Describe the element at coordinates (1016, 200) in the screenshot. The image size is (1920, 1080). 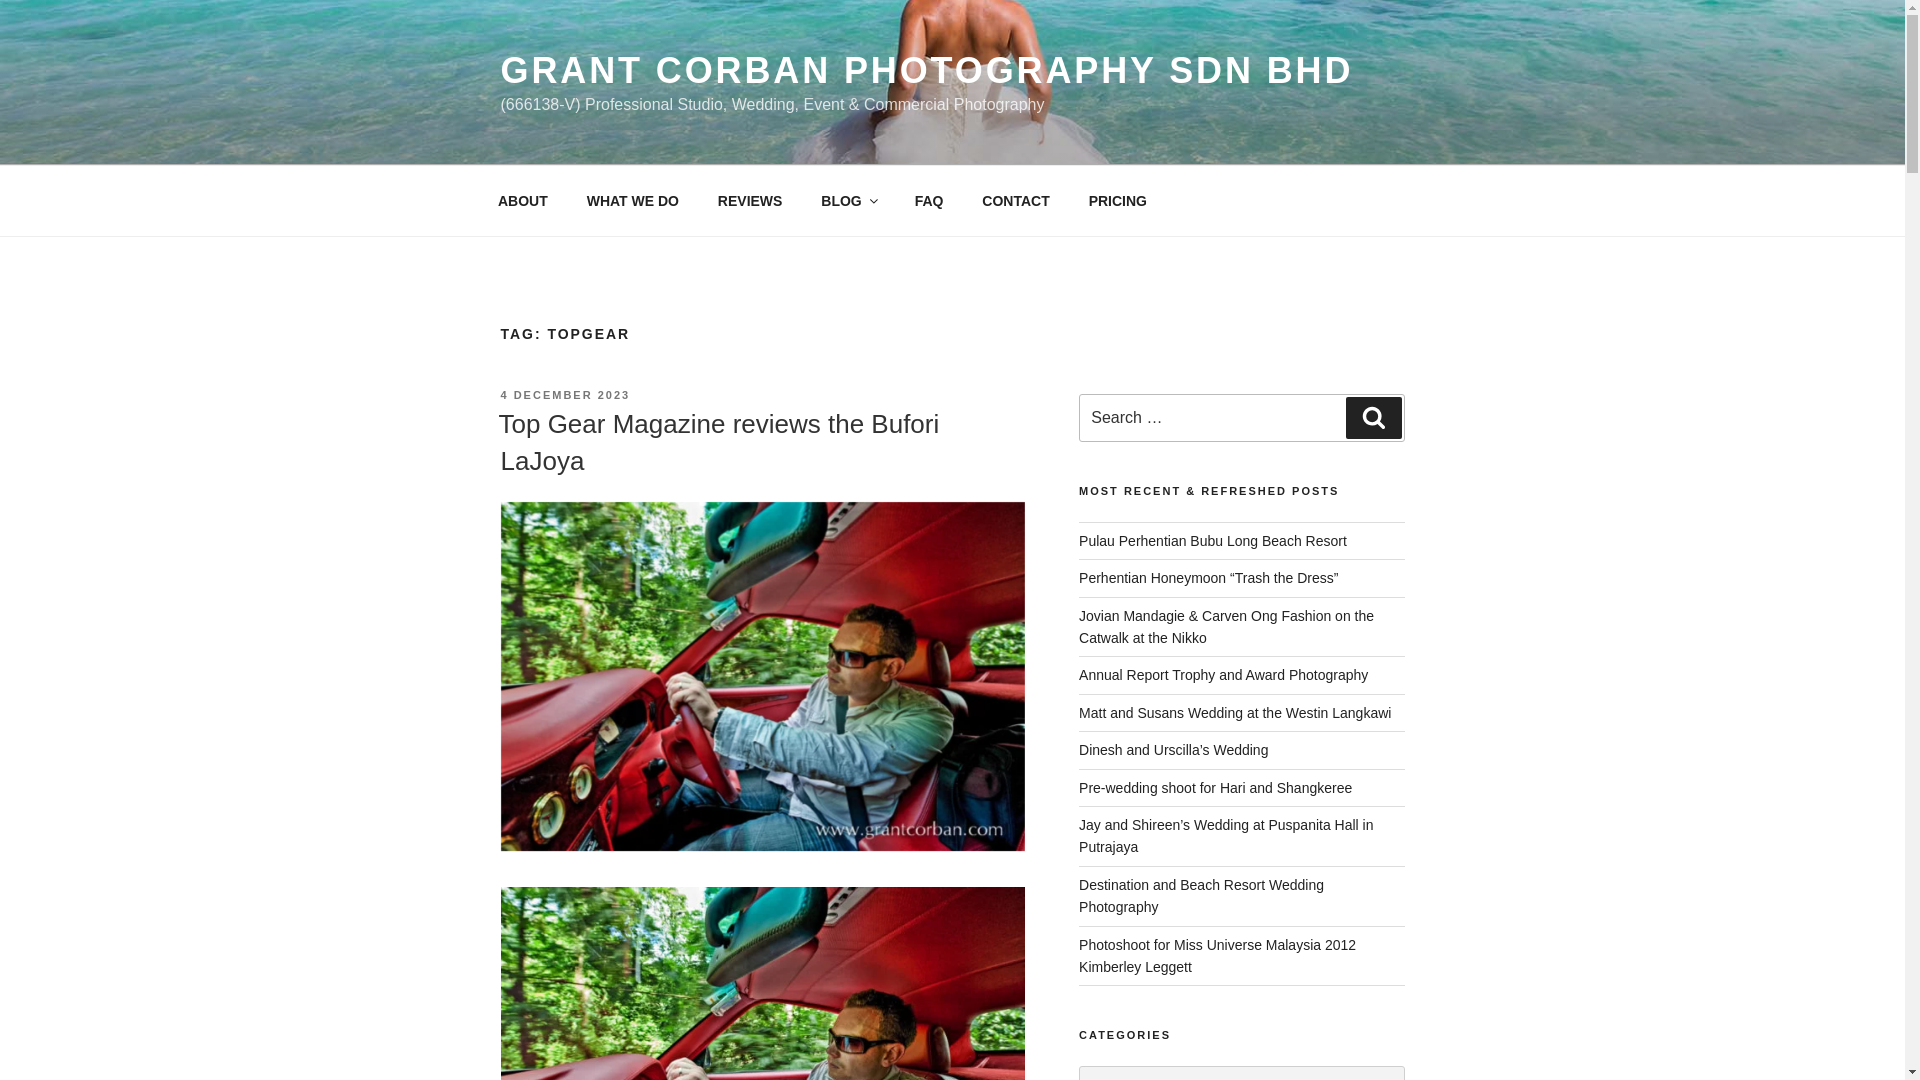
I see `CONTACT` at that location.